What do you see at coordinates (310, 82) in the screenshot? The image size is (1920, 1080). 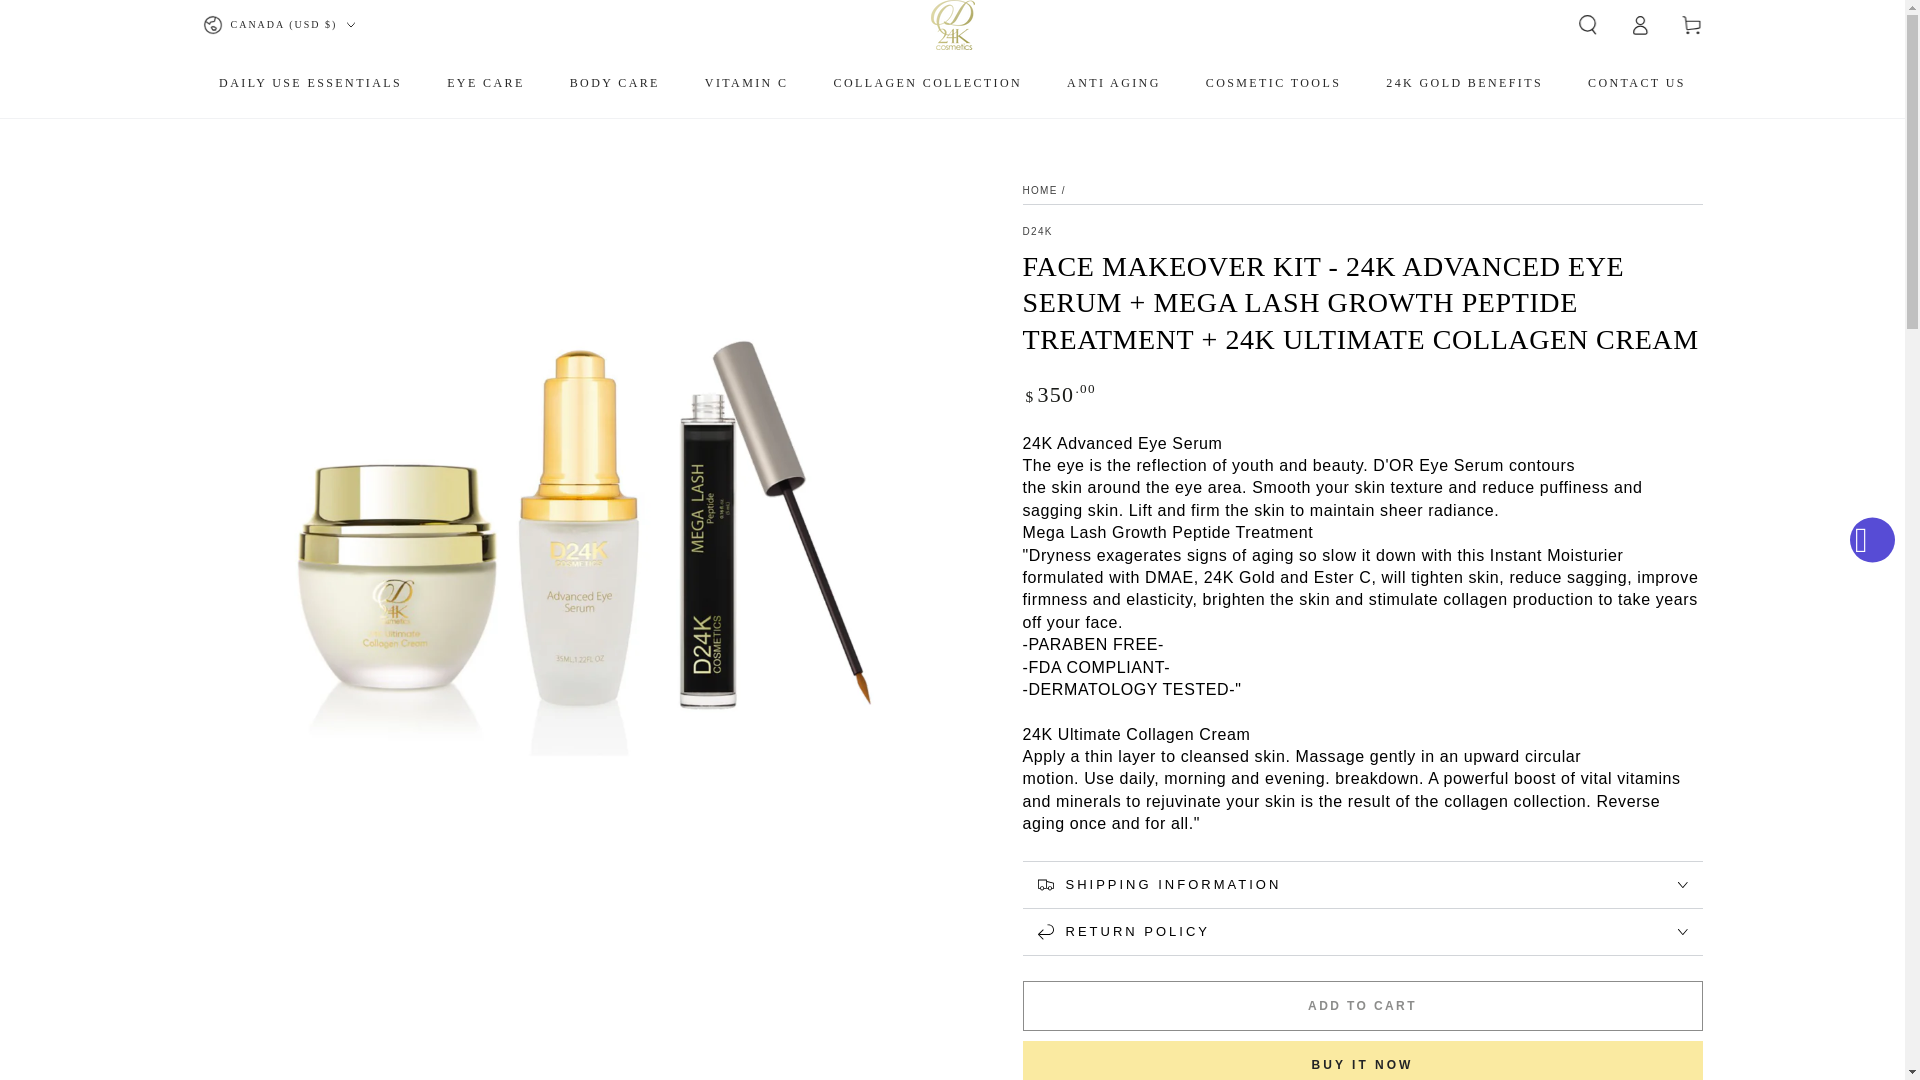 I see `DAILY USE ESSENTIALS` at bounding box center [310, 82].